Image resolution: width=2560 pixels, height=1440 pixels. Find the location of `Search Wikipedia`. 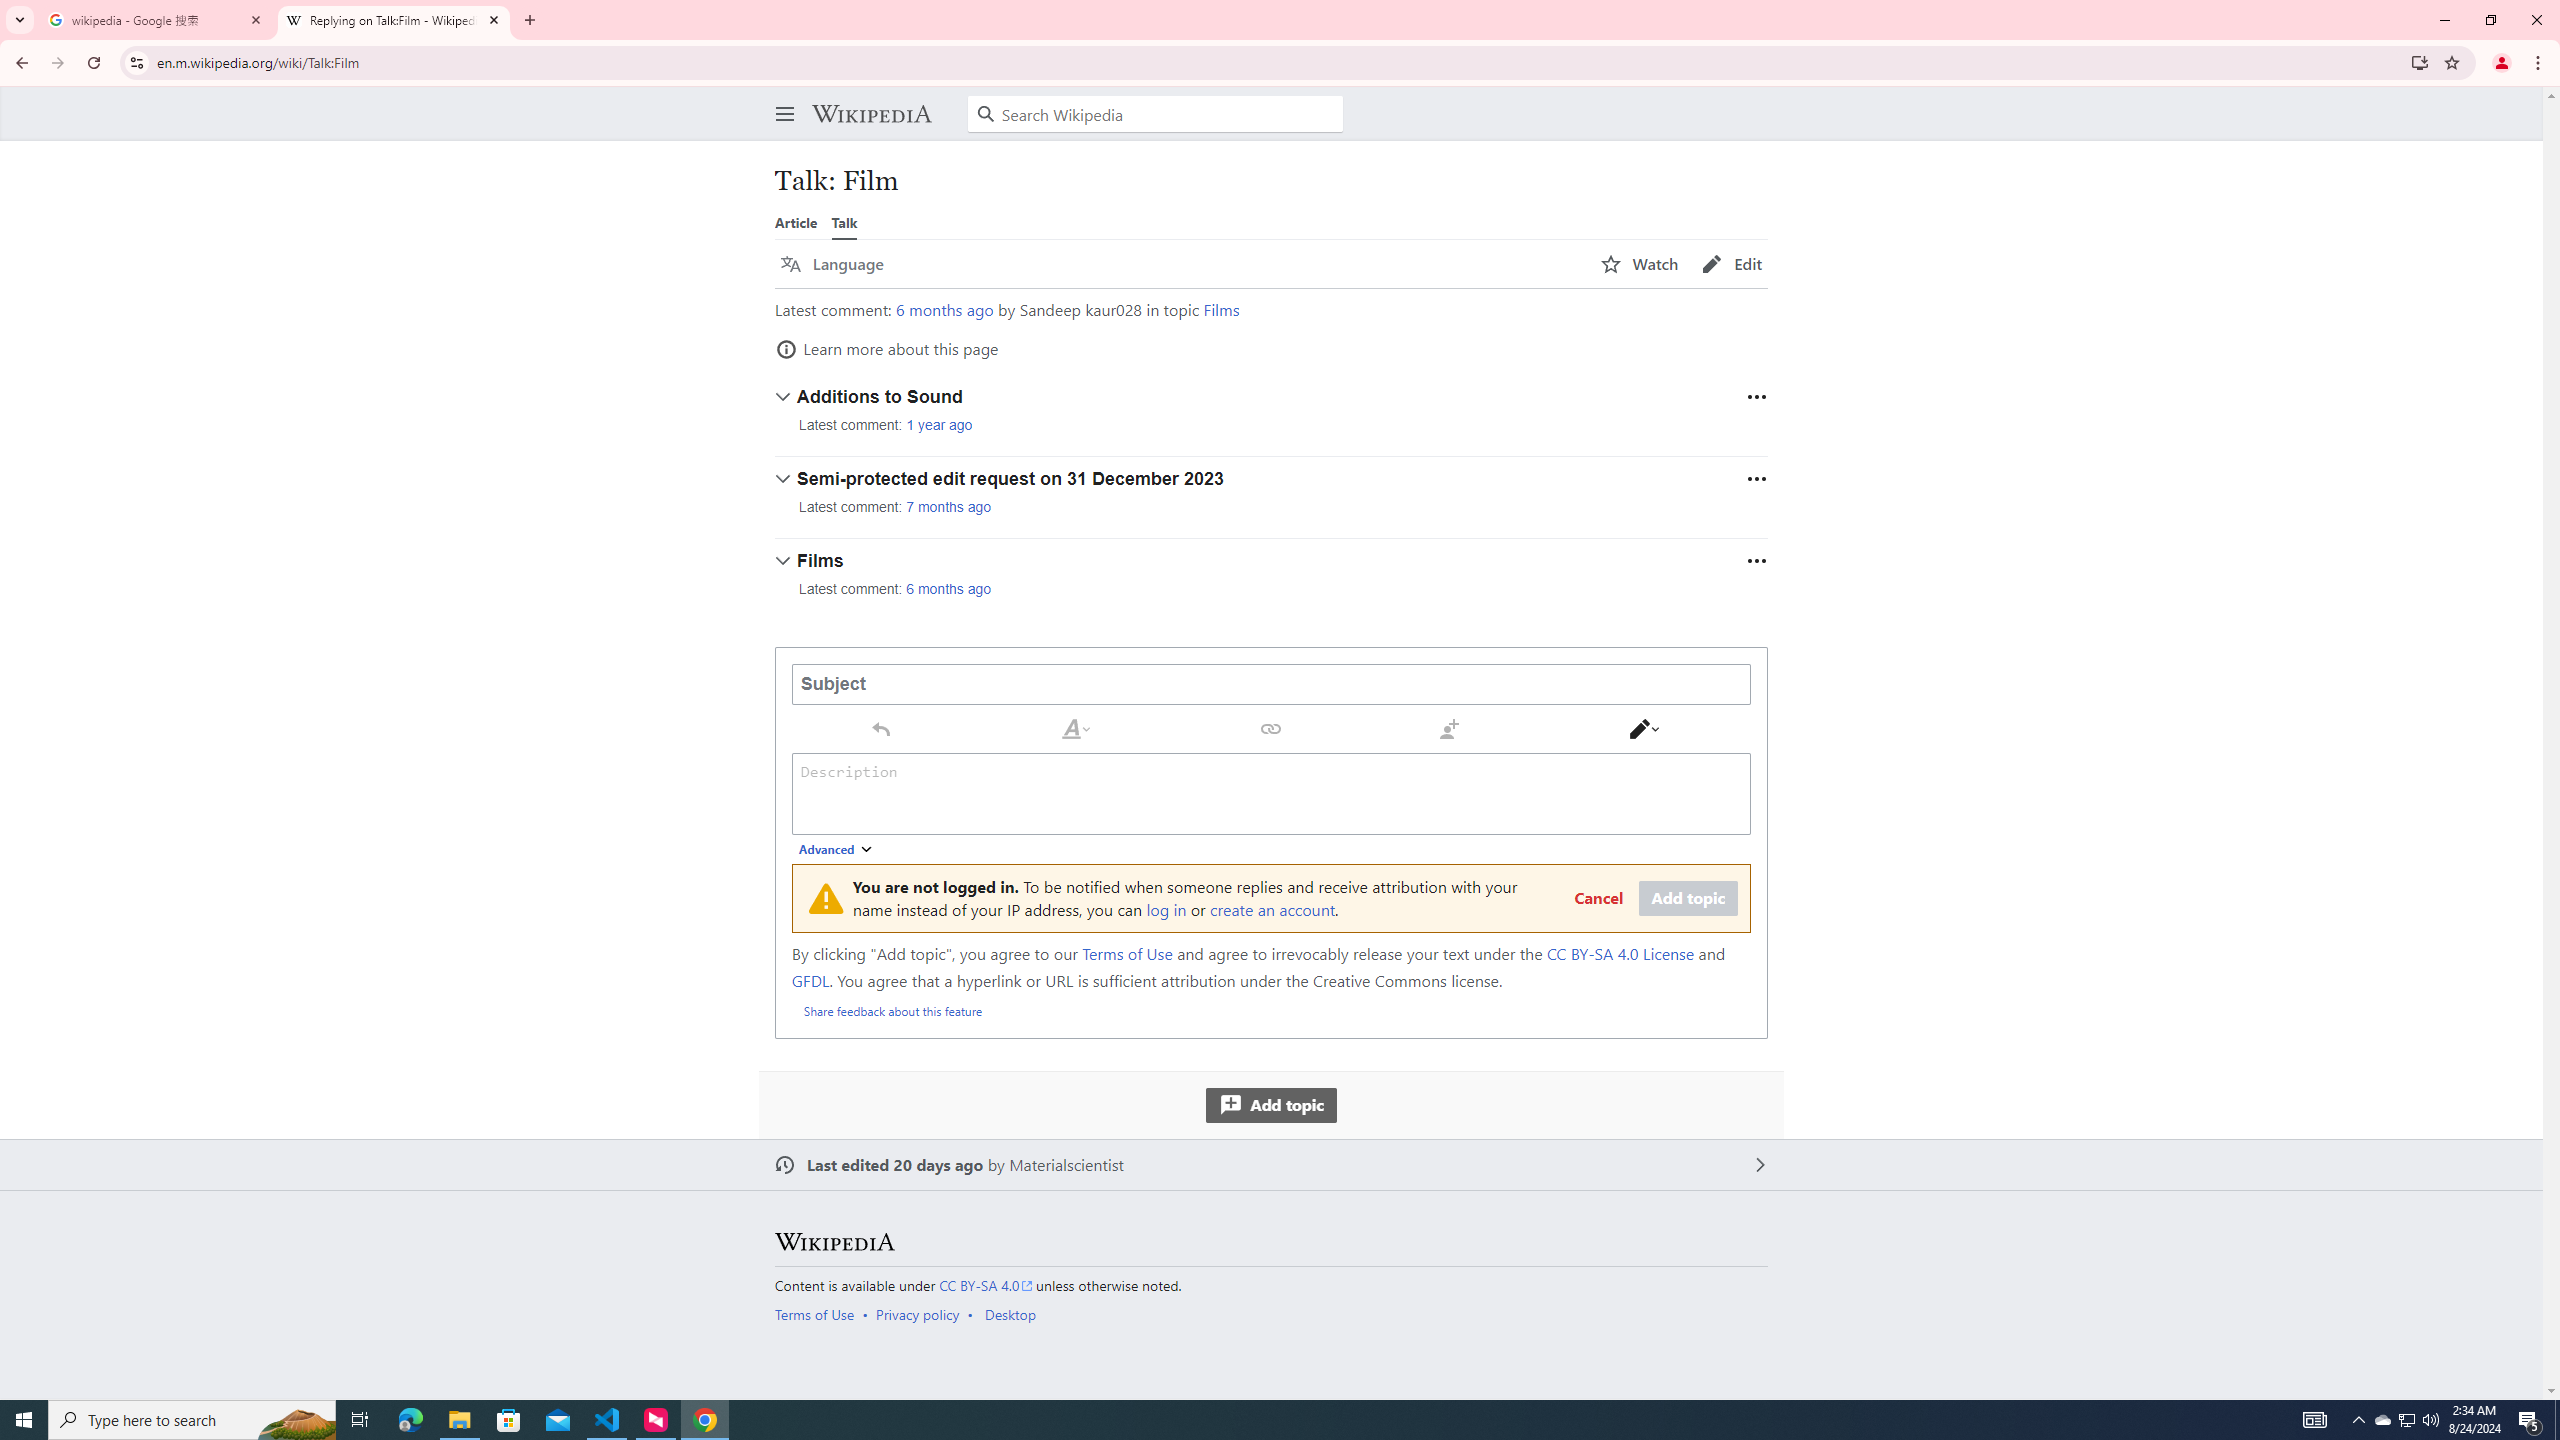

Search Wikipedia is located at coordinates (1156, 114).